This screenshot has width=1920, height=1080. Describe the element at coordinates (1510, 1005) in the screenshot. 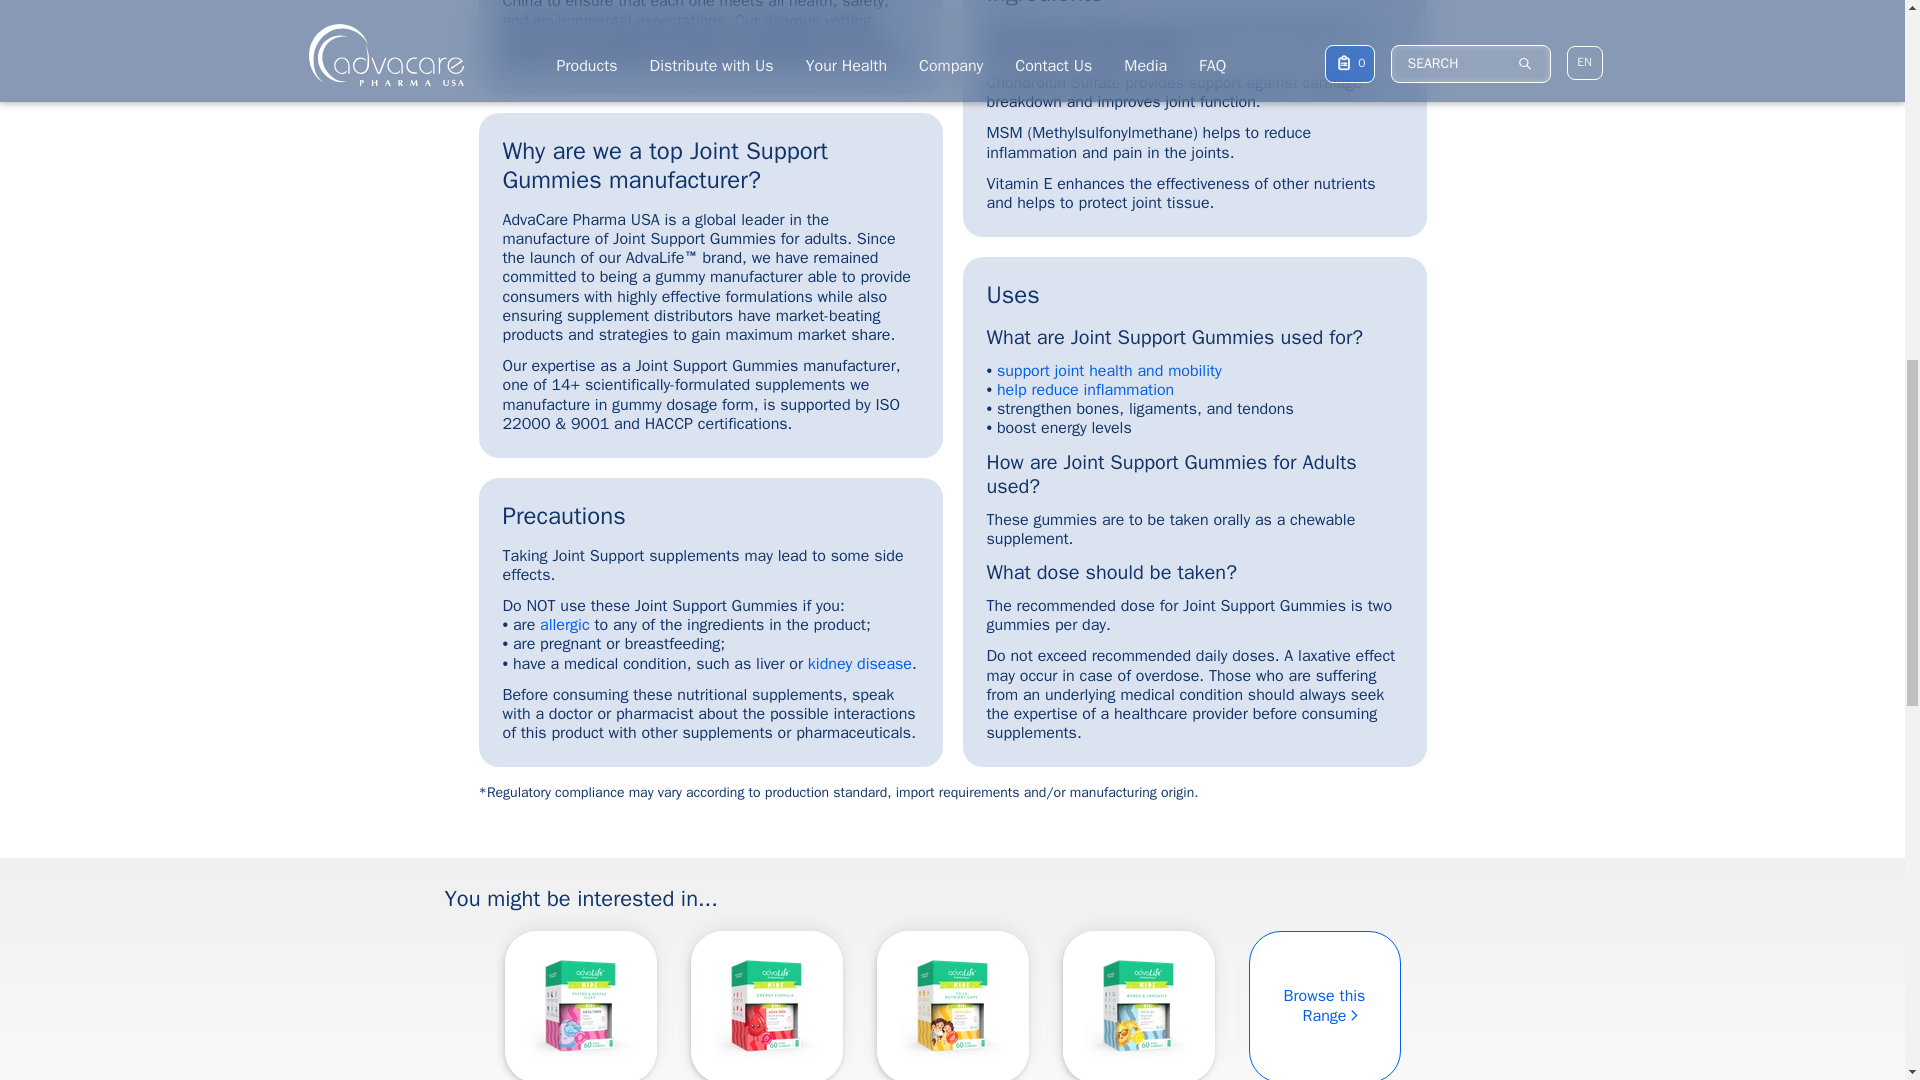

I see `Appetite Stimulant Gummies` at that location.